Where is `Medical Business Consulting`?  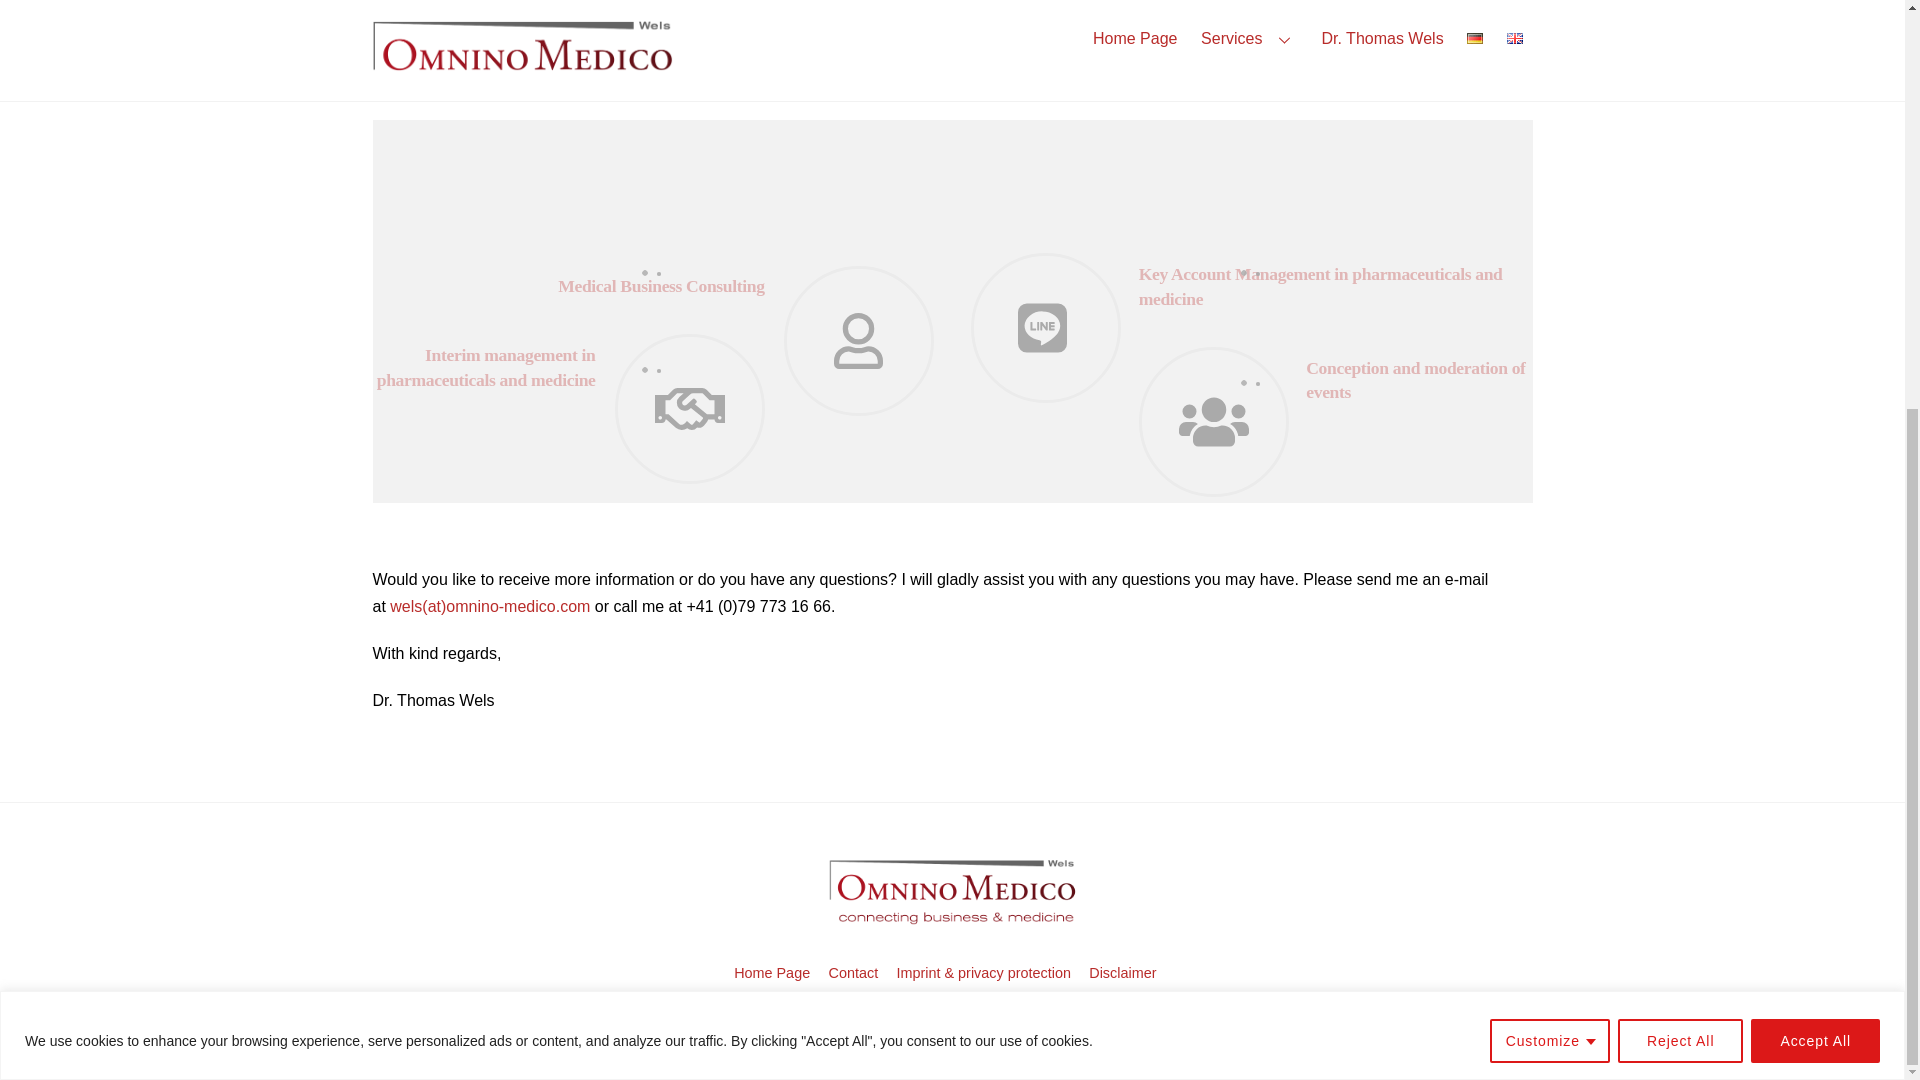 Medical Business Consulting is located at coordinates (661, 286).